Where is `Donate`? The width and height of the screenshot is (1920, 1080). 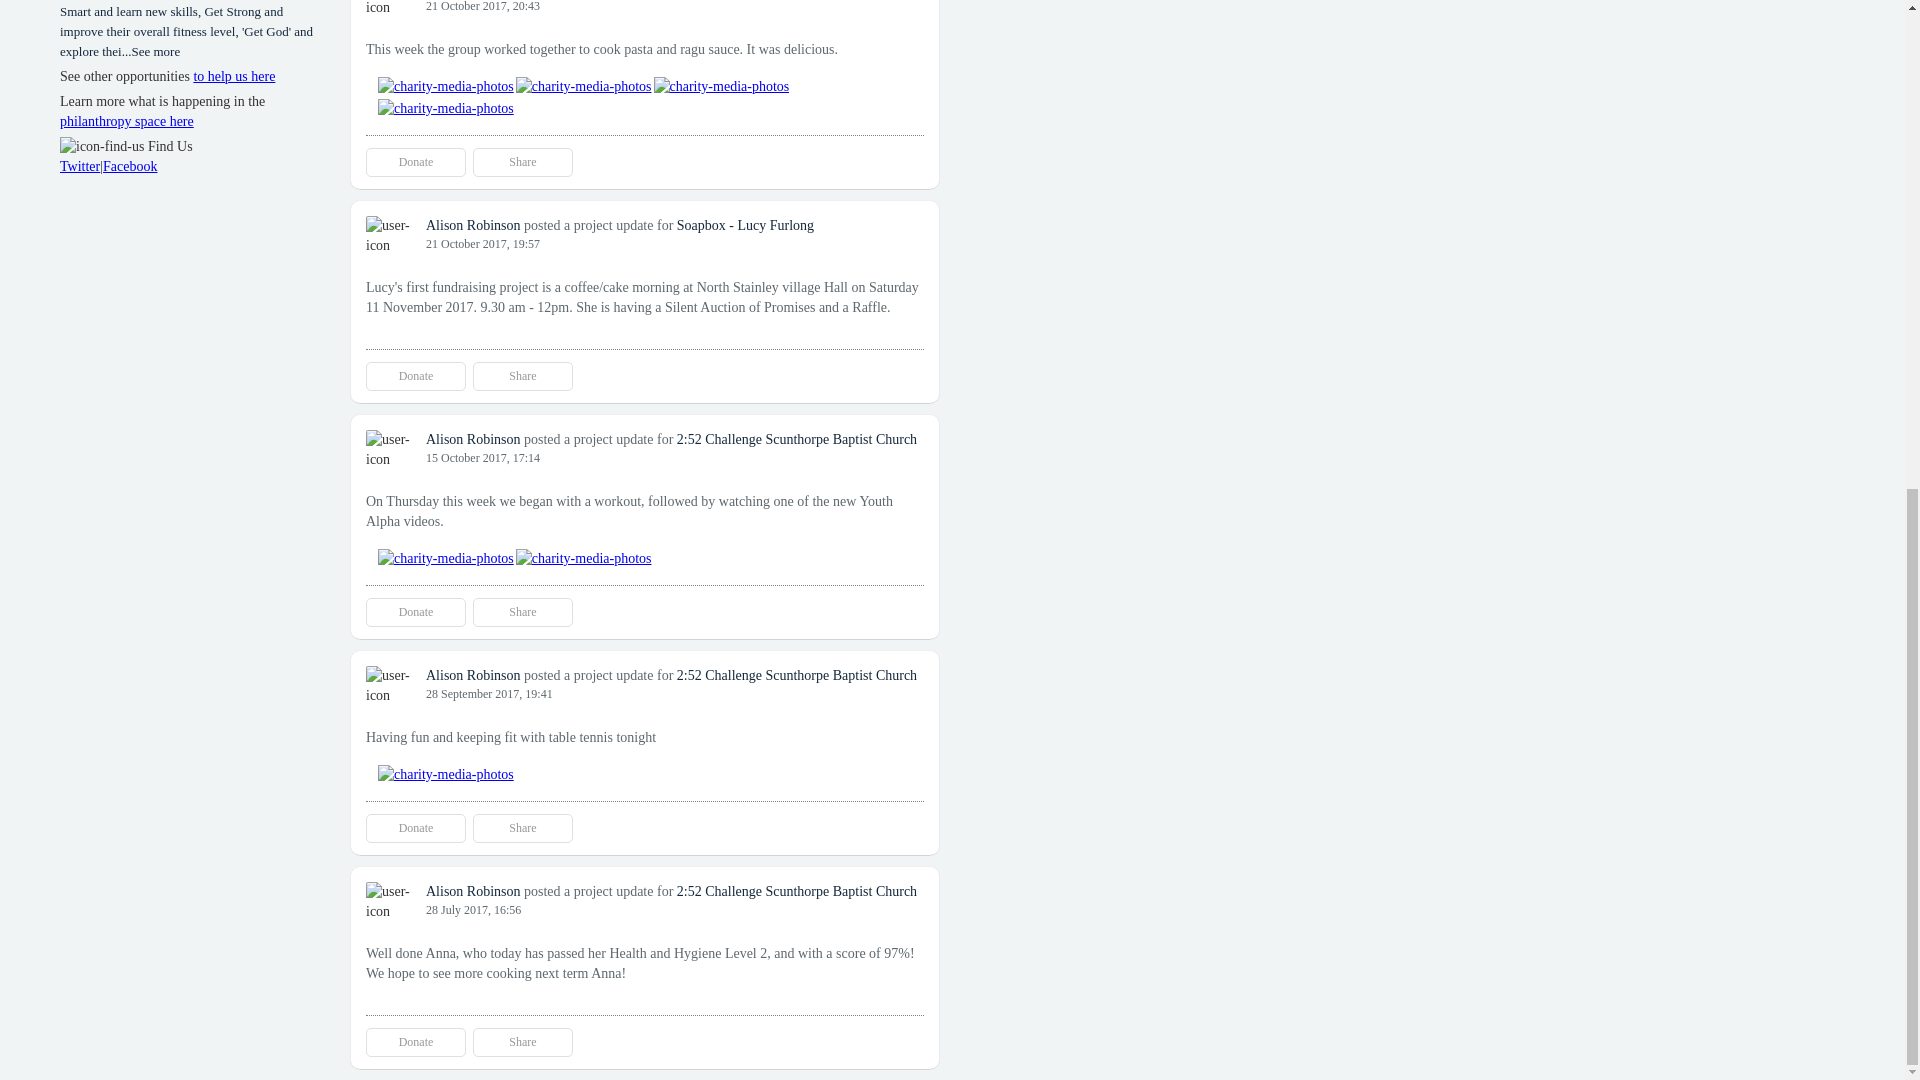 Donate is located at coordinates (416, 376).